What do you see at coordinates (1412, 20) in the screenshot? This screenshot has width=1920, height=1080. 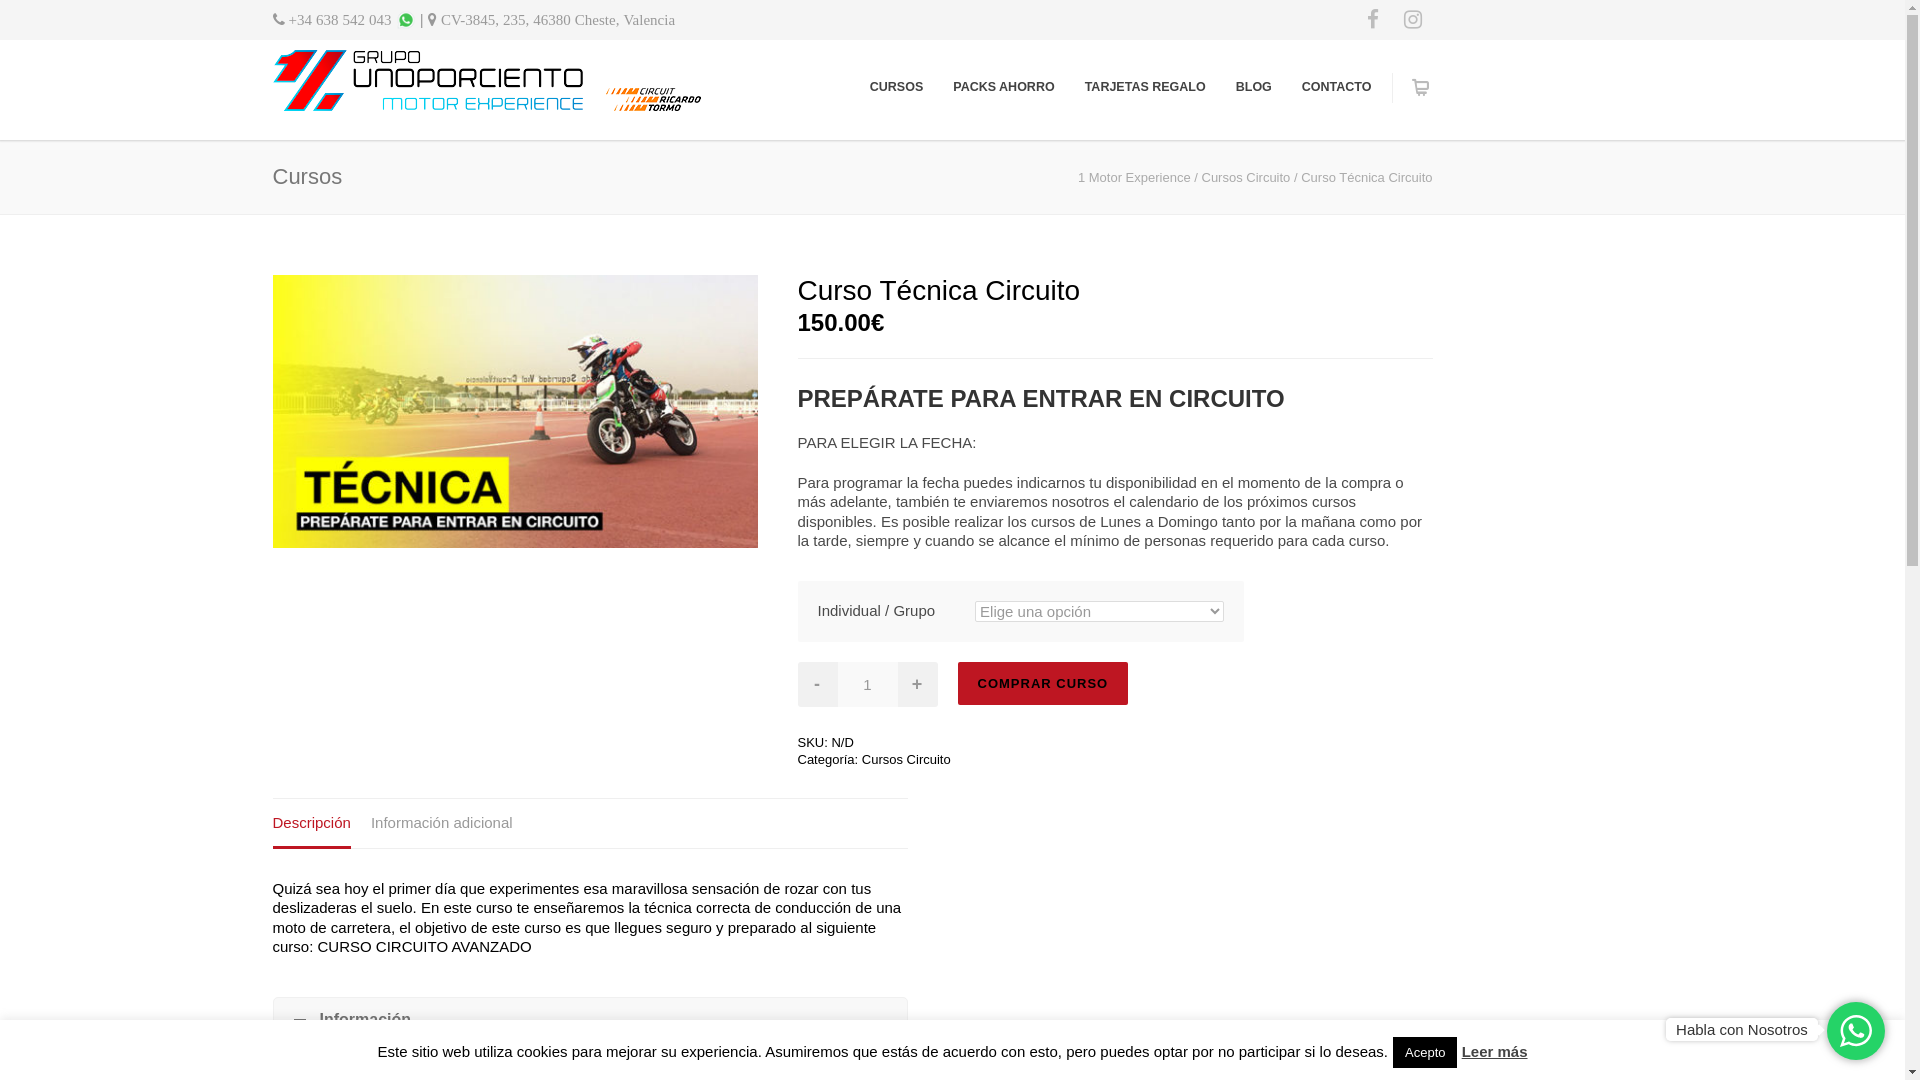 I see `Instagram` at bounding box center [1412, 20].